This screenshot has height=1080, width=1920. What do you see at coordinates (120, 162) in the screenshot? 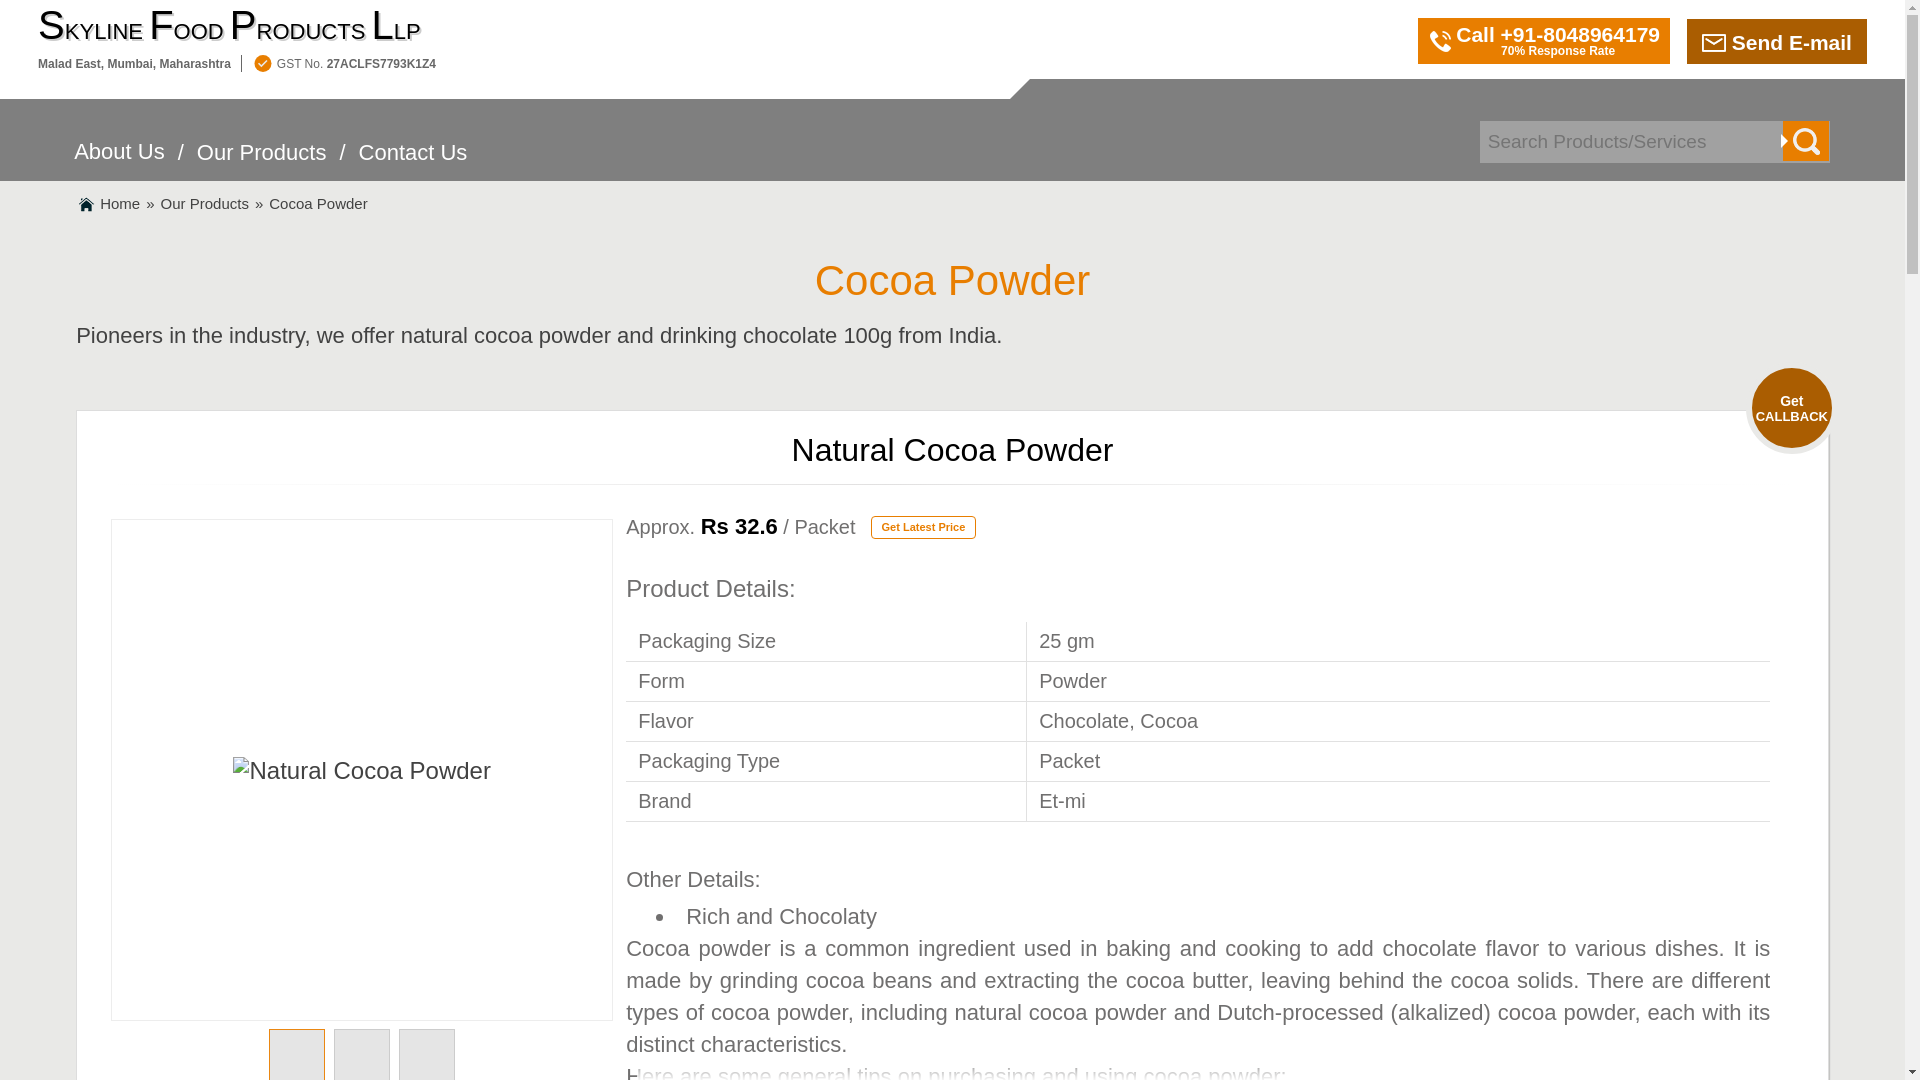
I see `About Us` at bounding box center [120, 162].